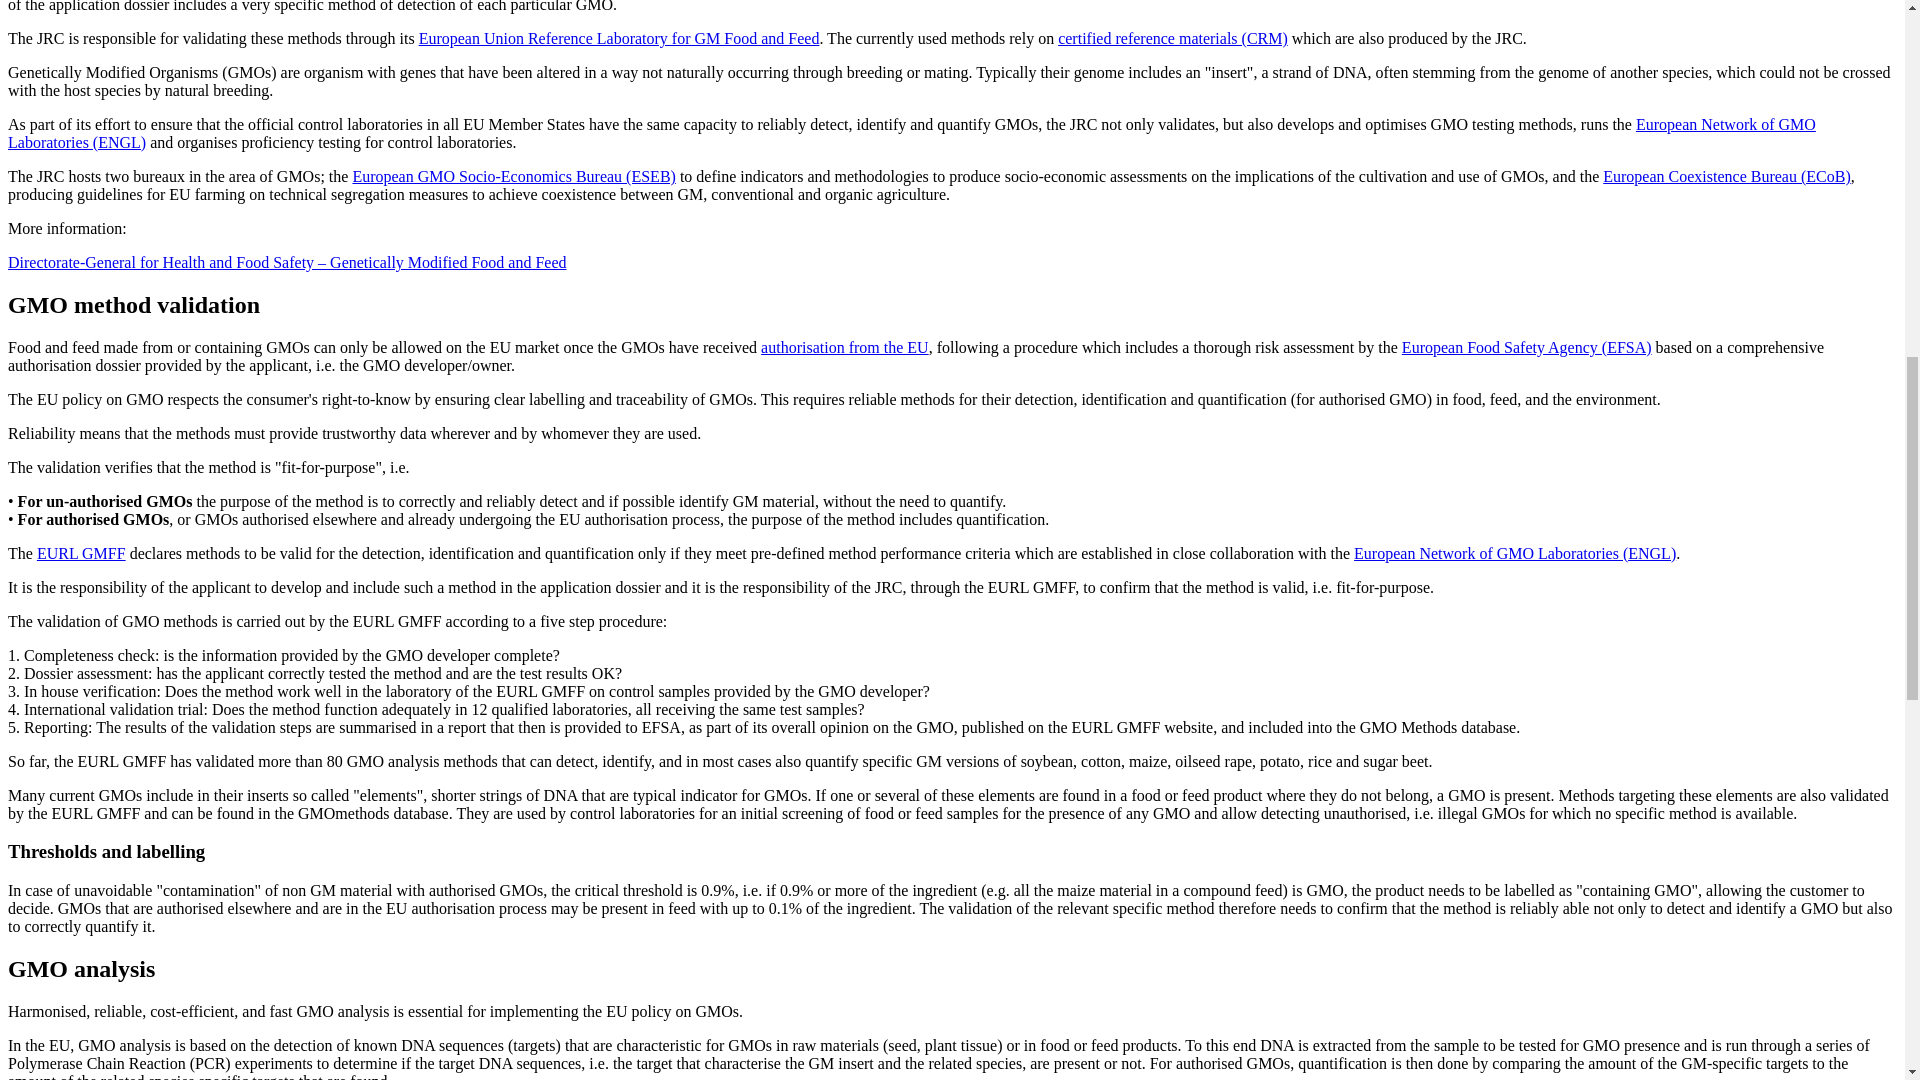  Describe the element at coordinates (844, 348) in the screenshot. I see `authorisation from the EU` at that location.